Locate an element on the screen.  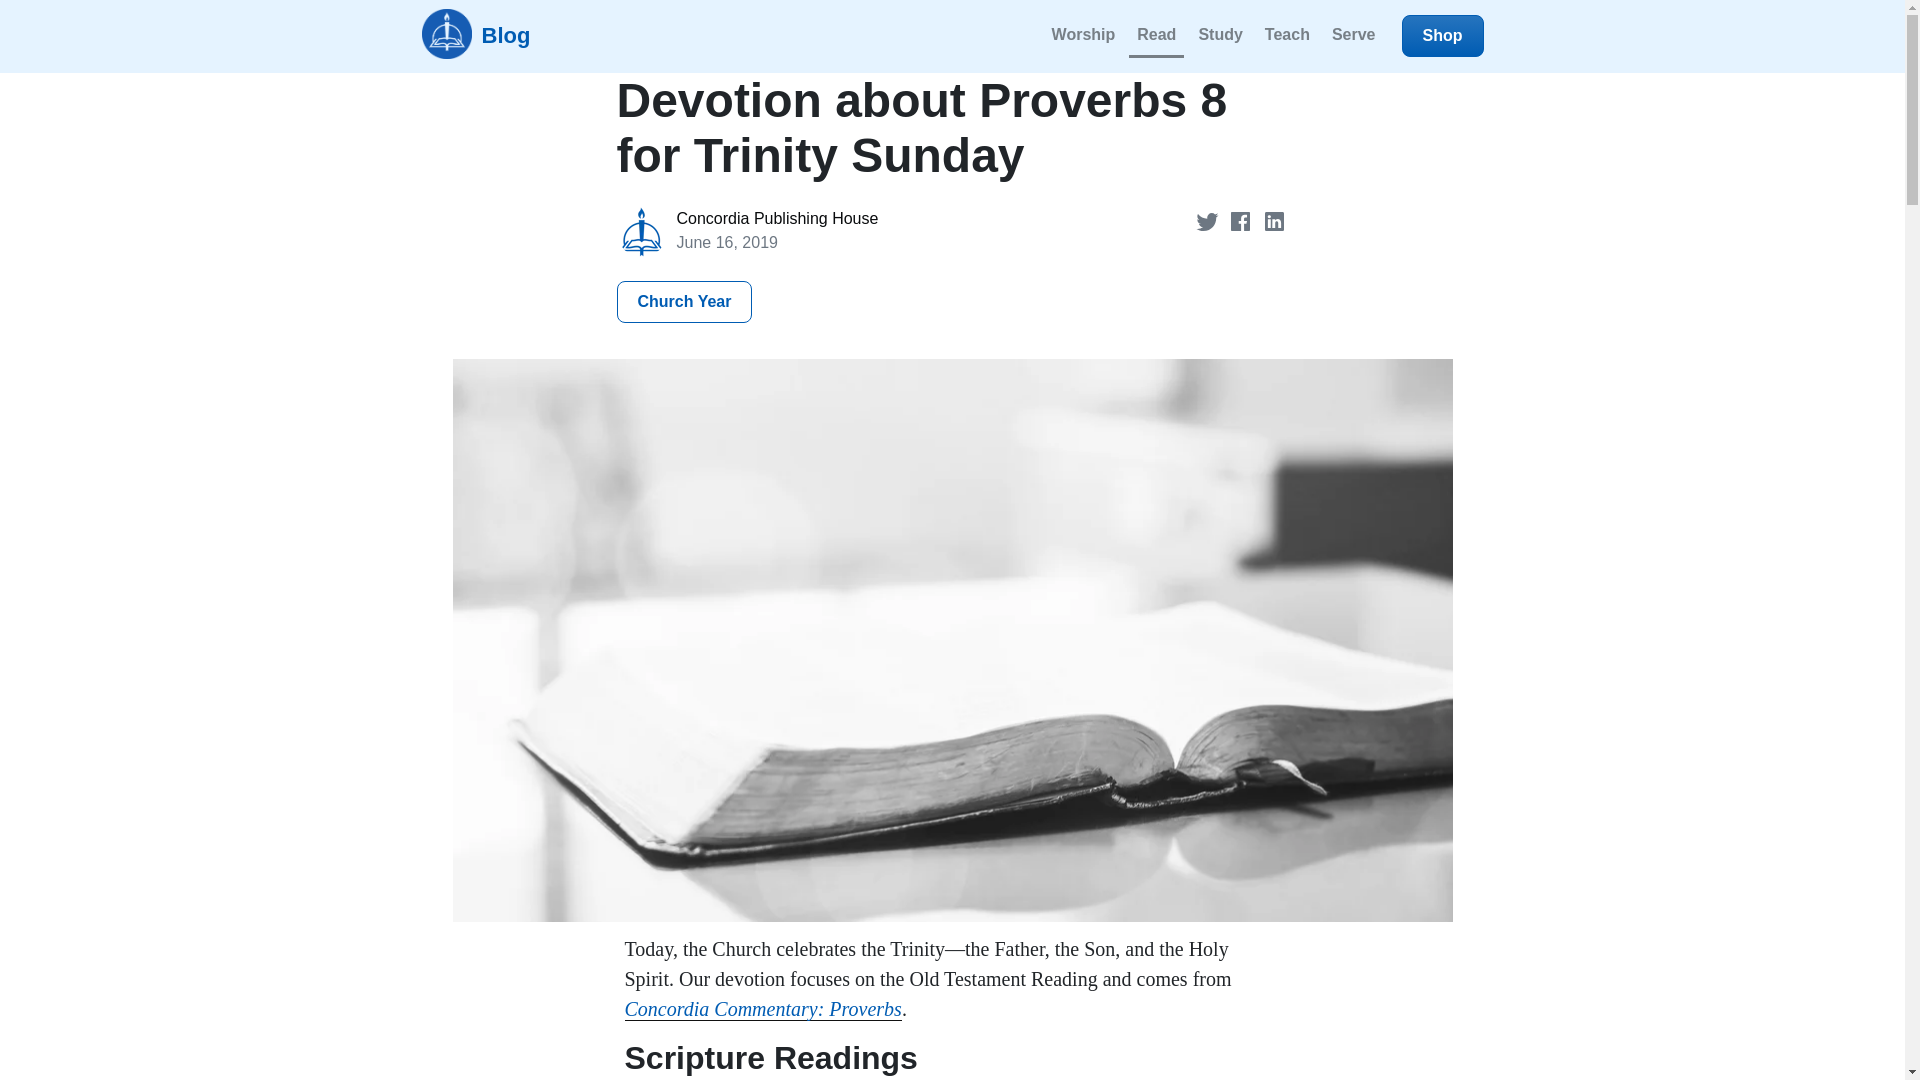
Church Year is located at coordinates (684, 301).